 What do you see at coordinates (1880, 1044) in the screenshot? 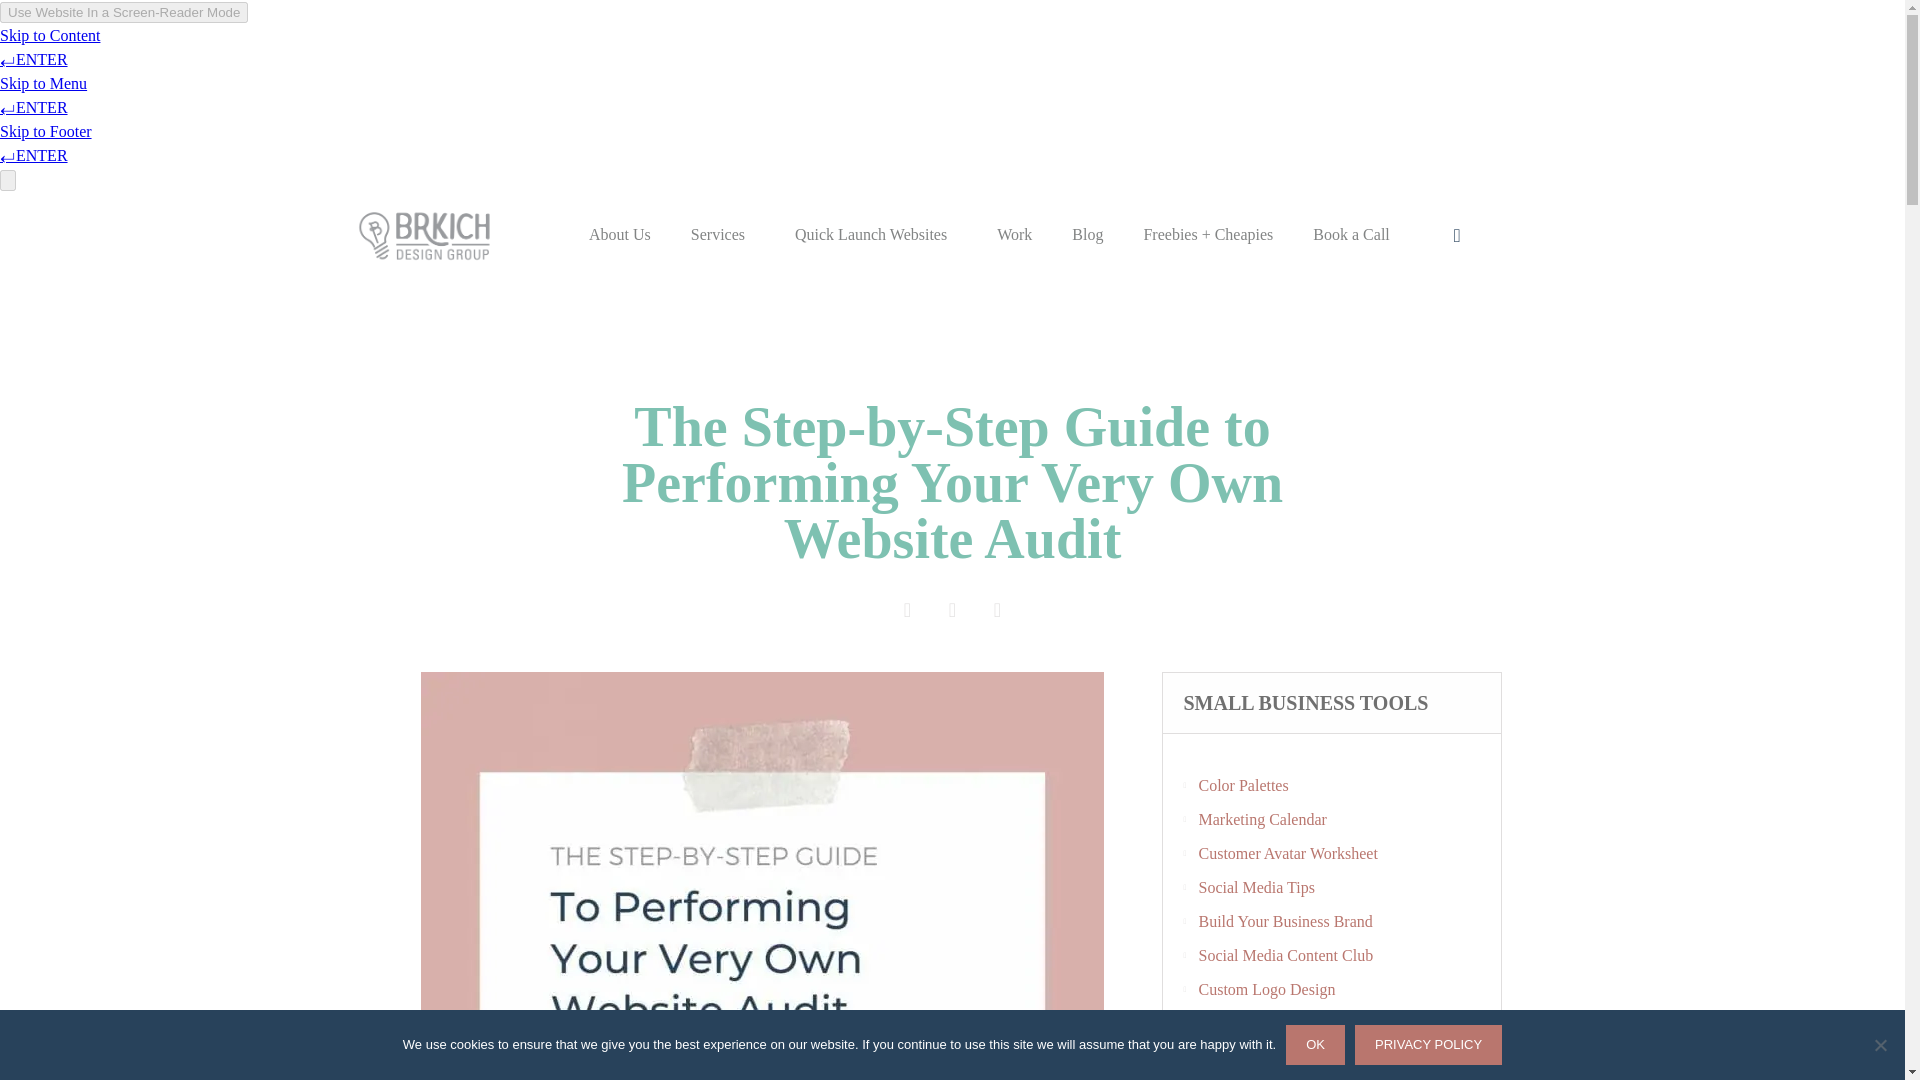
I see `No` at bounding box center [1880, 1044].